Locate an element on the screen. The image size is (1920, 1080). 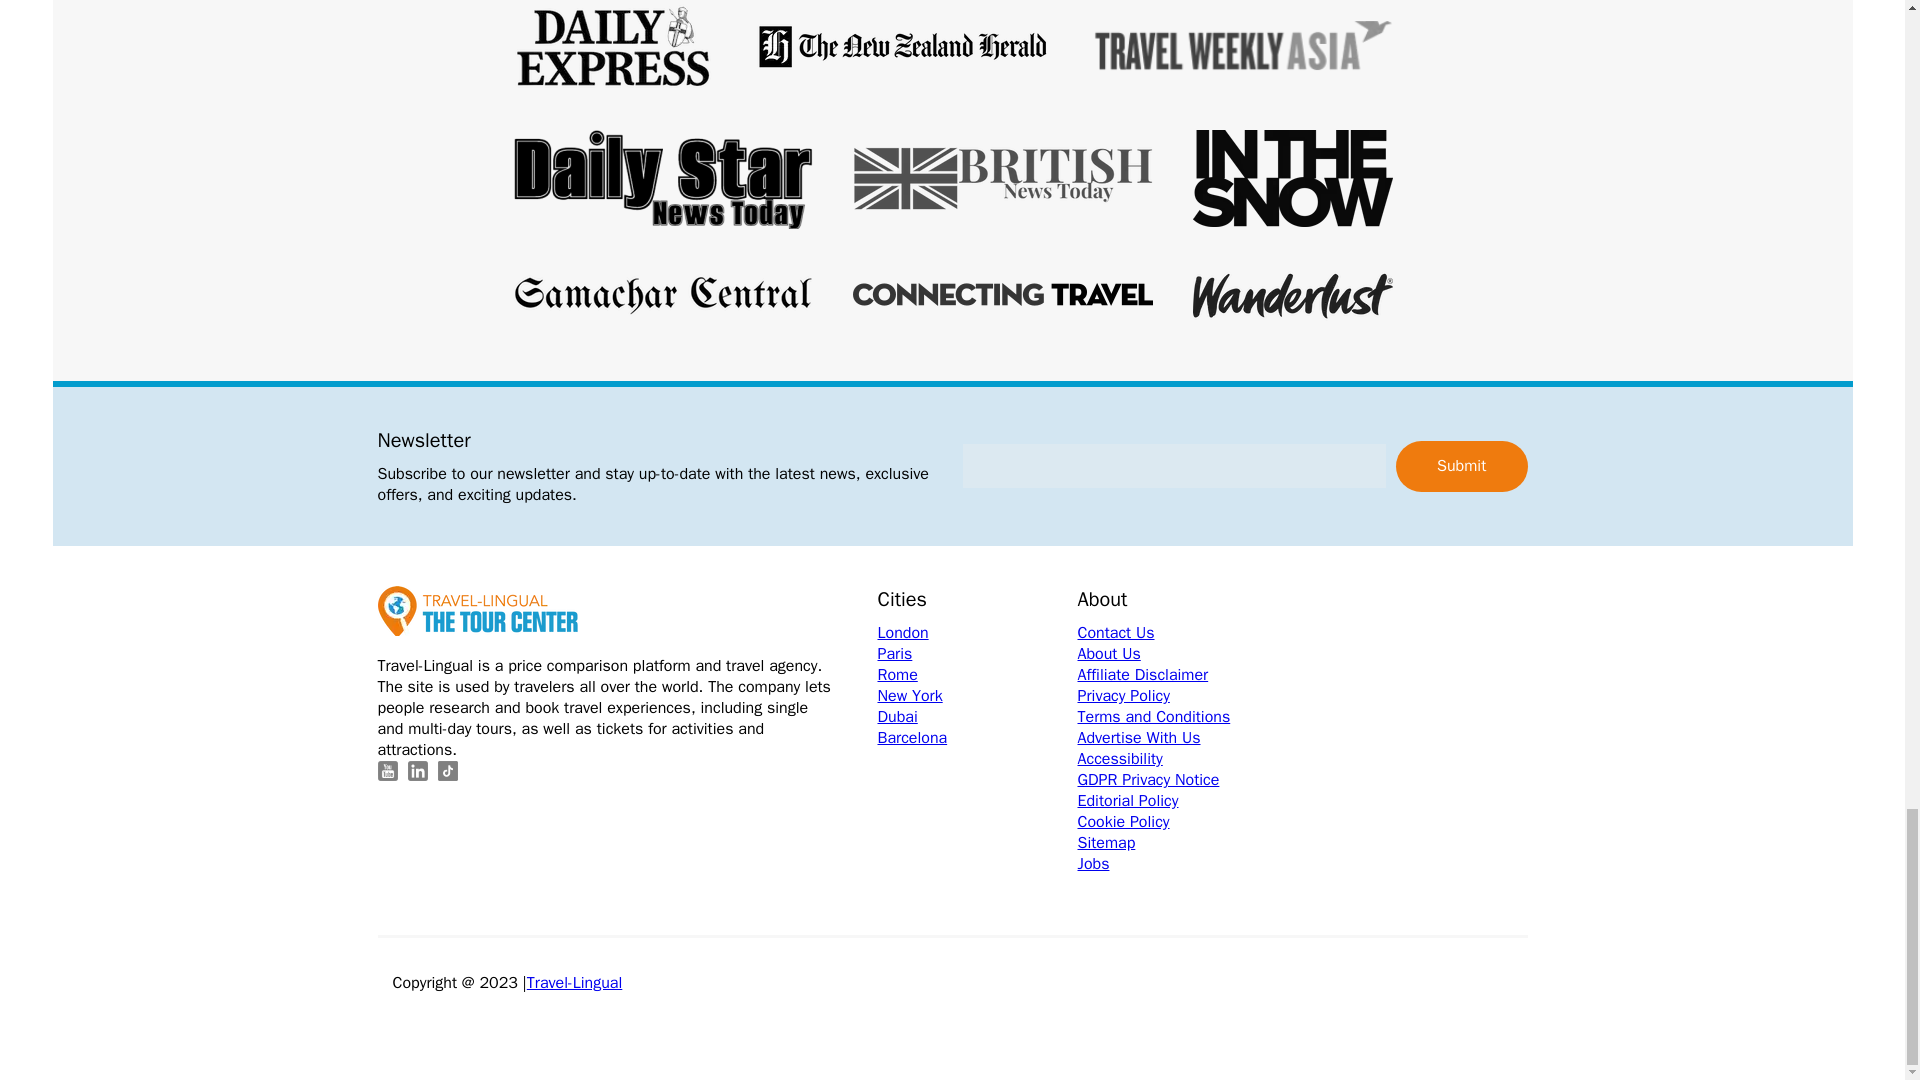
Barcelona is located at coordinates (977, 738).